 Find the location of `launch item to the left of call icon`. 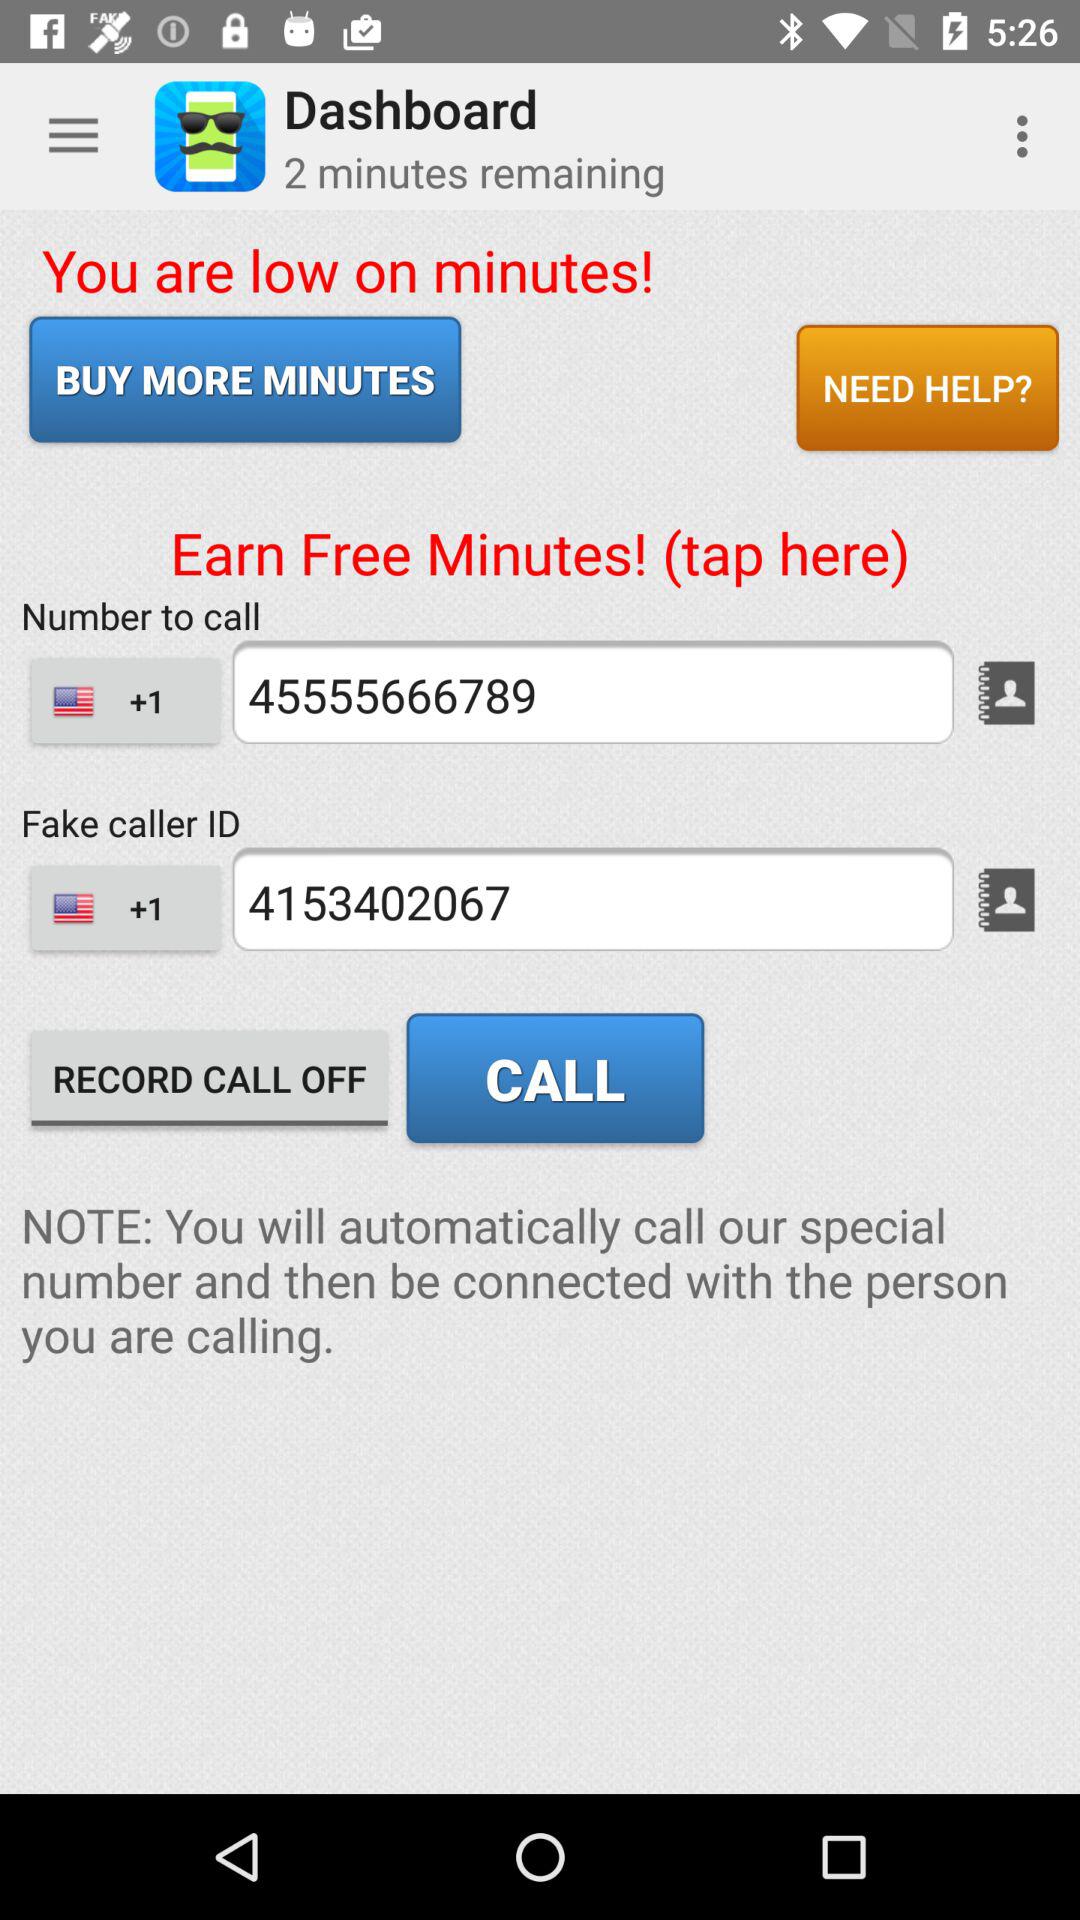

launch item to the left of call icon is located at coordinates (210, 1078).